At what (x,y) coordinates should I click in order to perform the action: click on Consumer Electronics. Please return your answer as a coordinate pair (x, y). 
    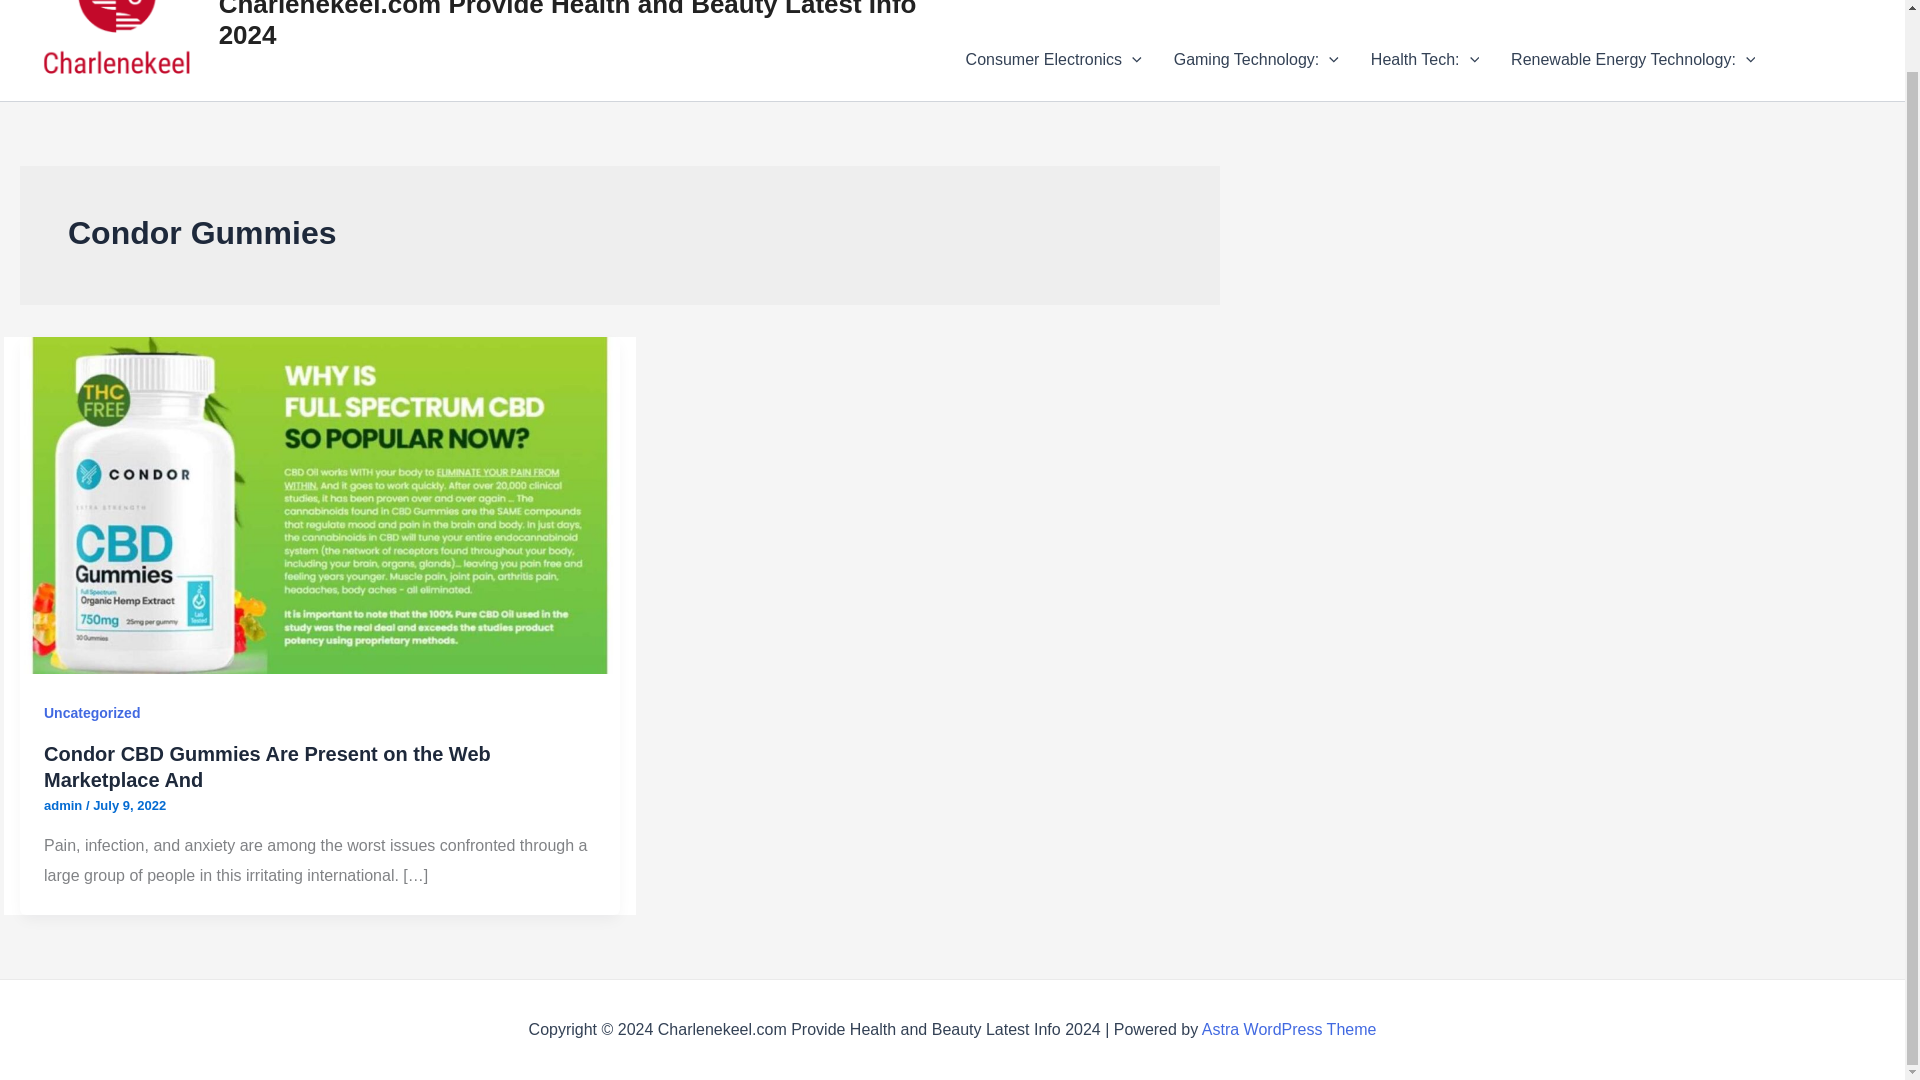
    Looking at the image, I should click on (1054, 60).